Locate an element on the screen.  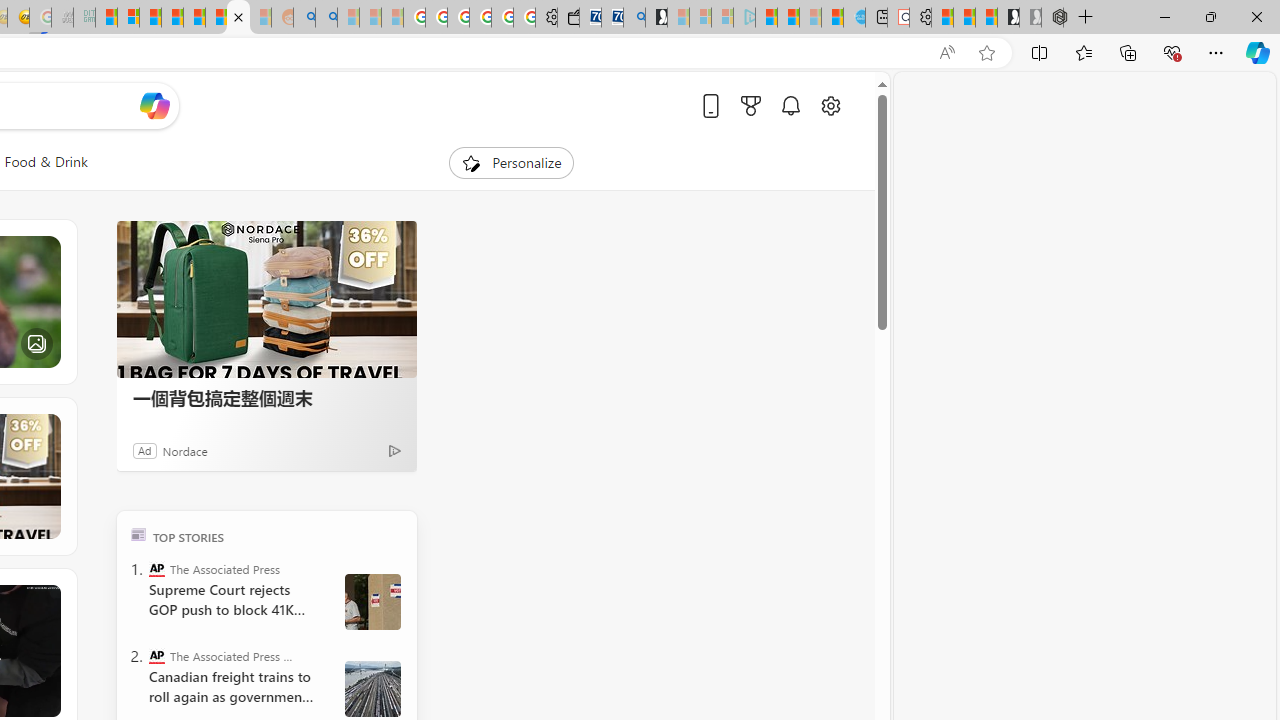
Utah sues federal government - Search is located at coordinates (326, 18).